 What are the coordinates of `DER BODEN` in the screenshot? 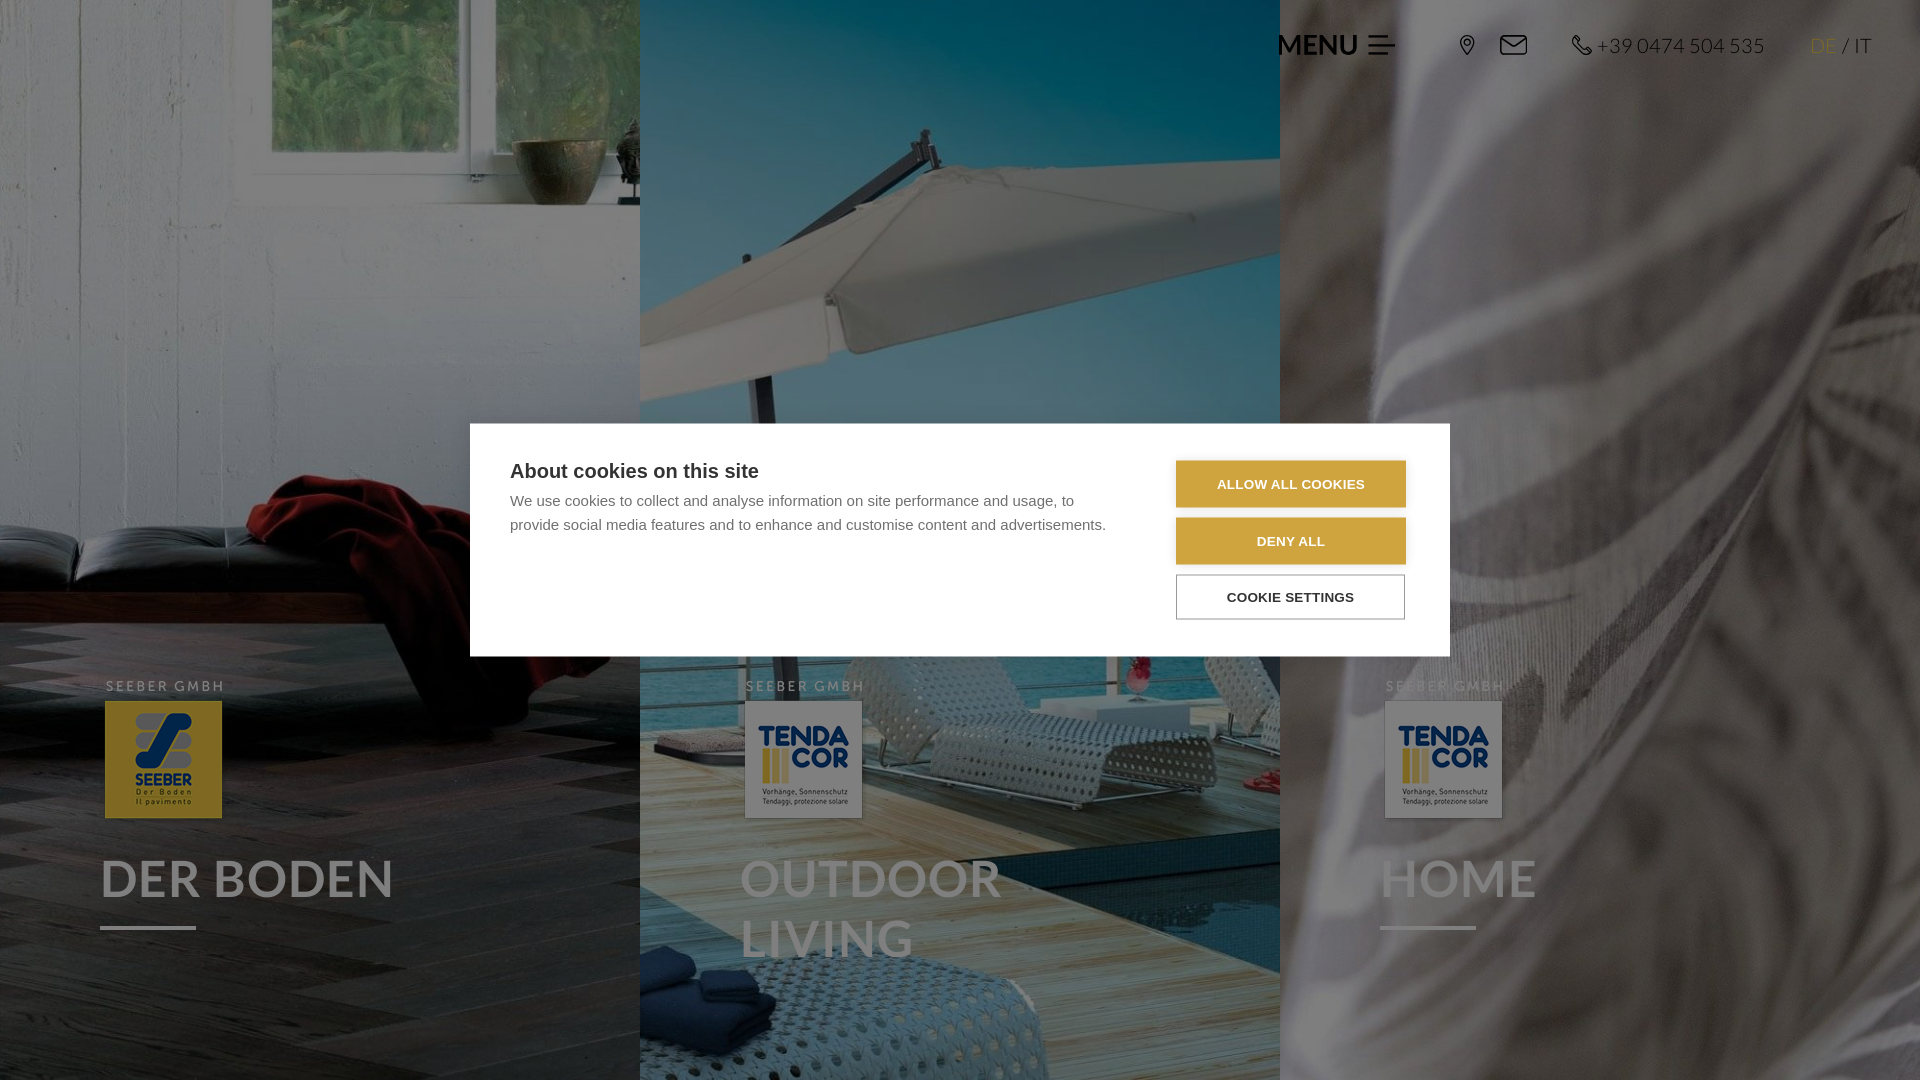 It's located at (320, 806).